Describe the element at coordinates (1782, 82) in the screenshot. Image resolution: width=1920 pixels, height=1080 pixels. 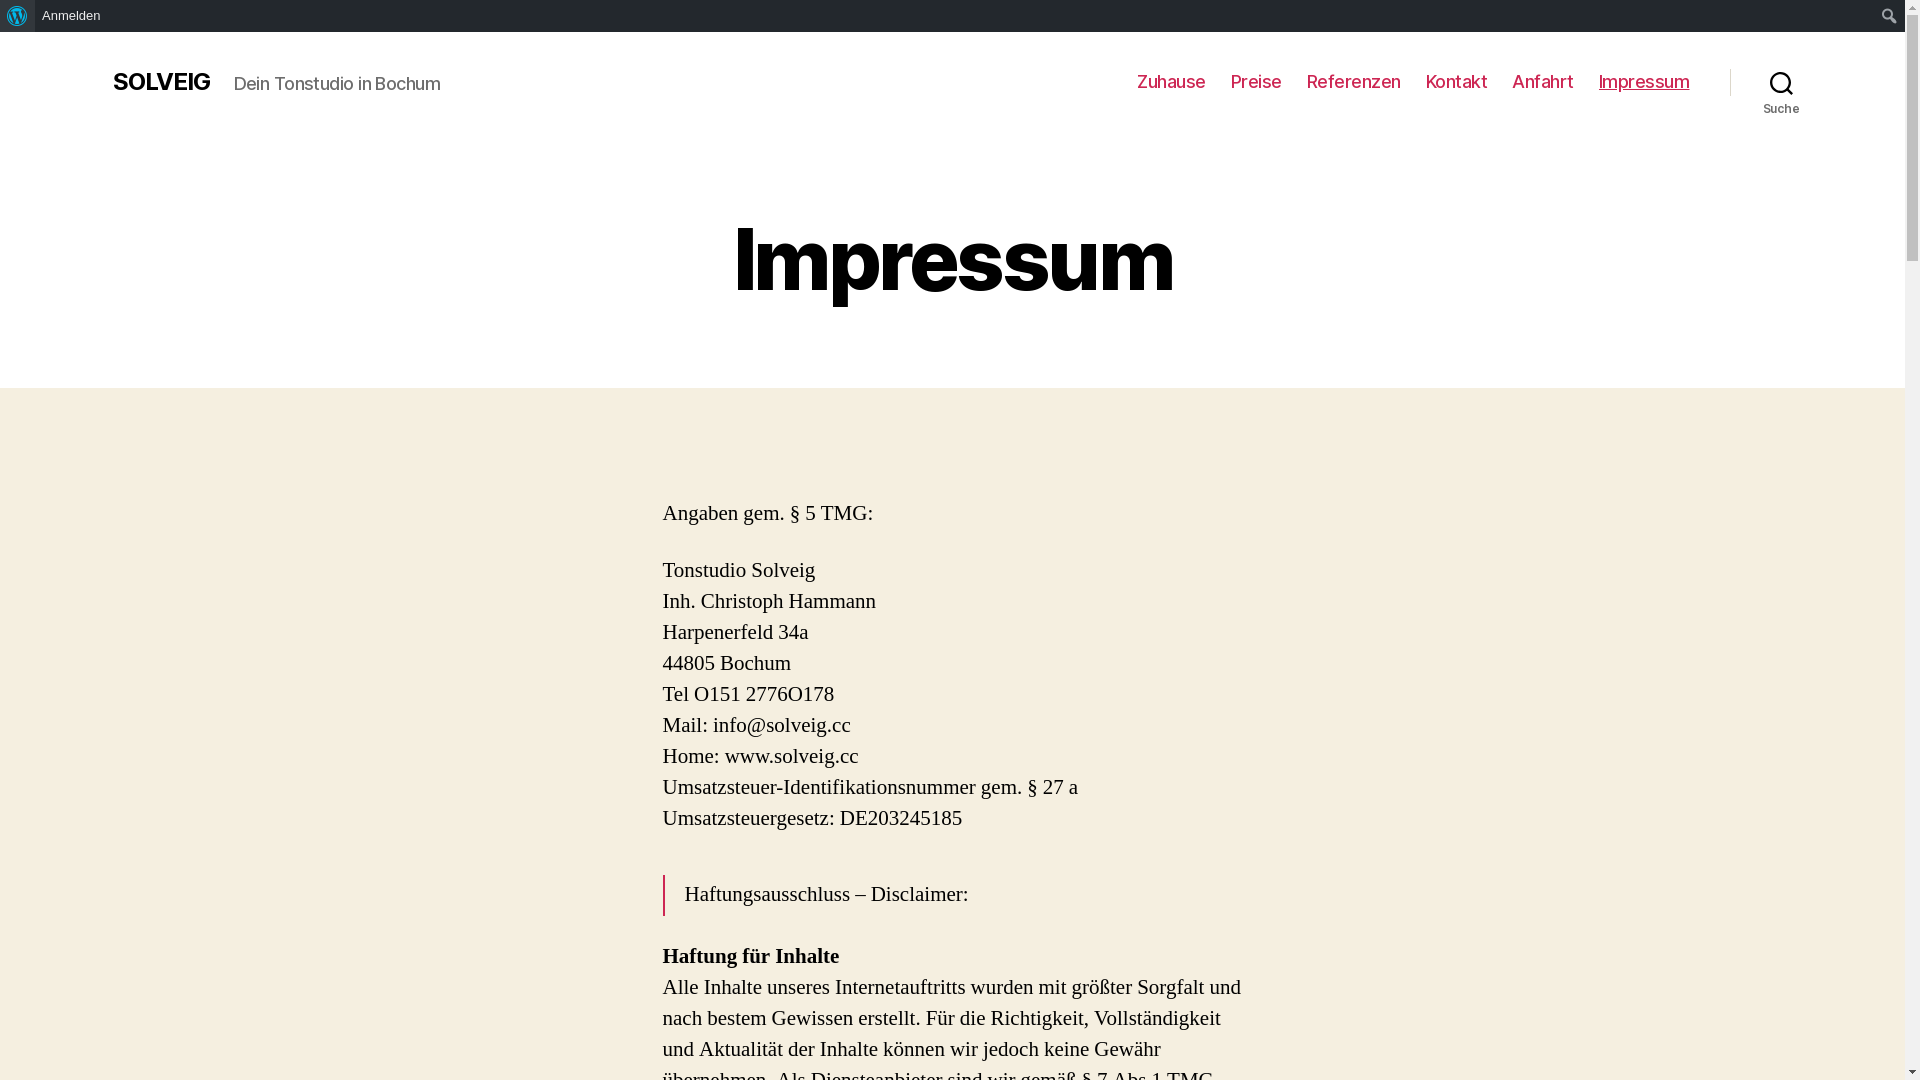
I see `Suche` at that location.